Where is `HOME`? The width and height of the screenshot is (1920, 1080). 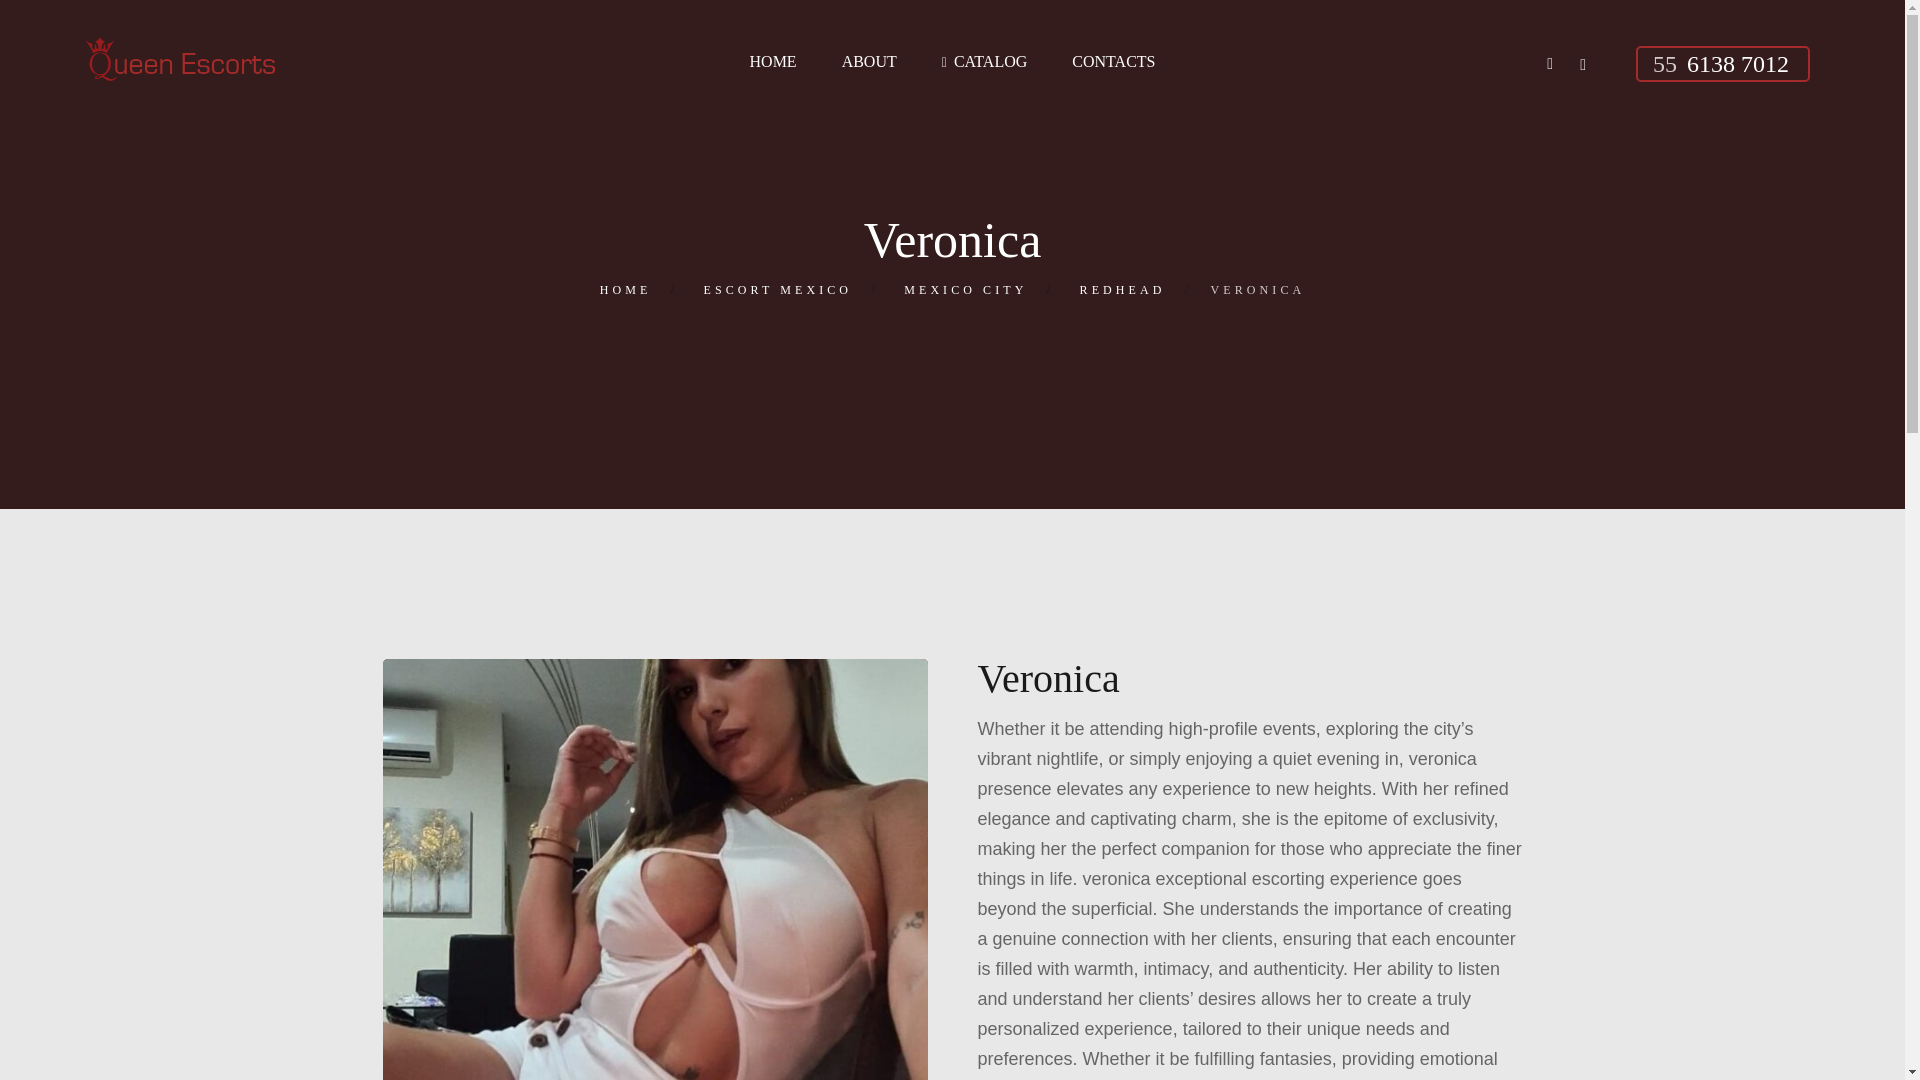
HOME is located at coordinates (773, 62).